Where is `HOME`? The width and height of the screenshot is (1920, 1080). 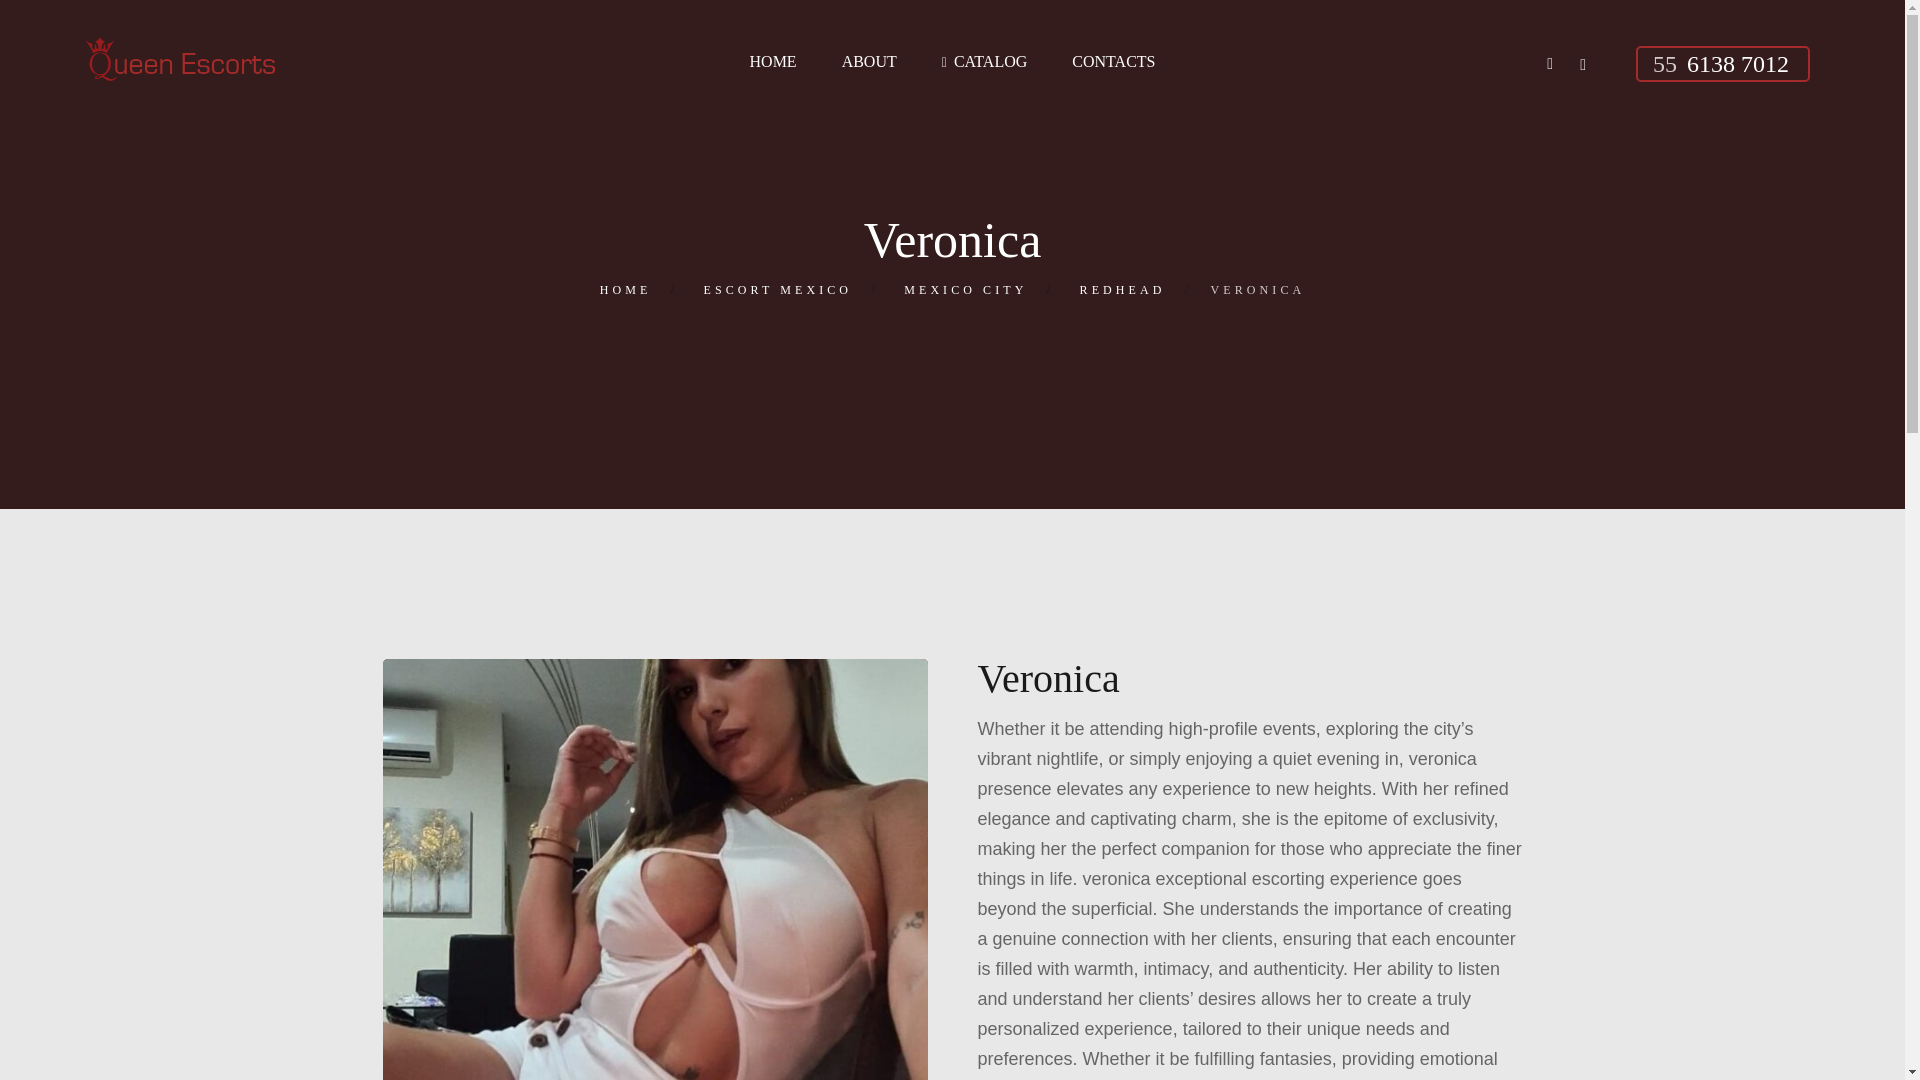
HOME is located at coordinates (773, 62).